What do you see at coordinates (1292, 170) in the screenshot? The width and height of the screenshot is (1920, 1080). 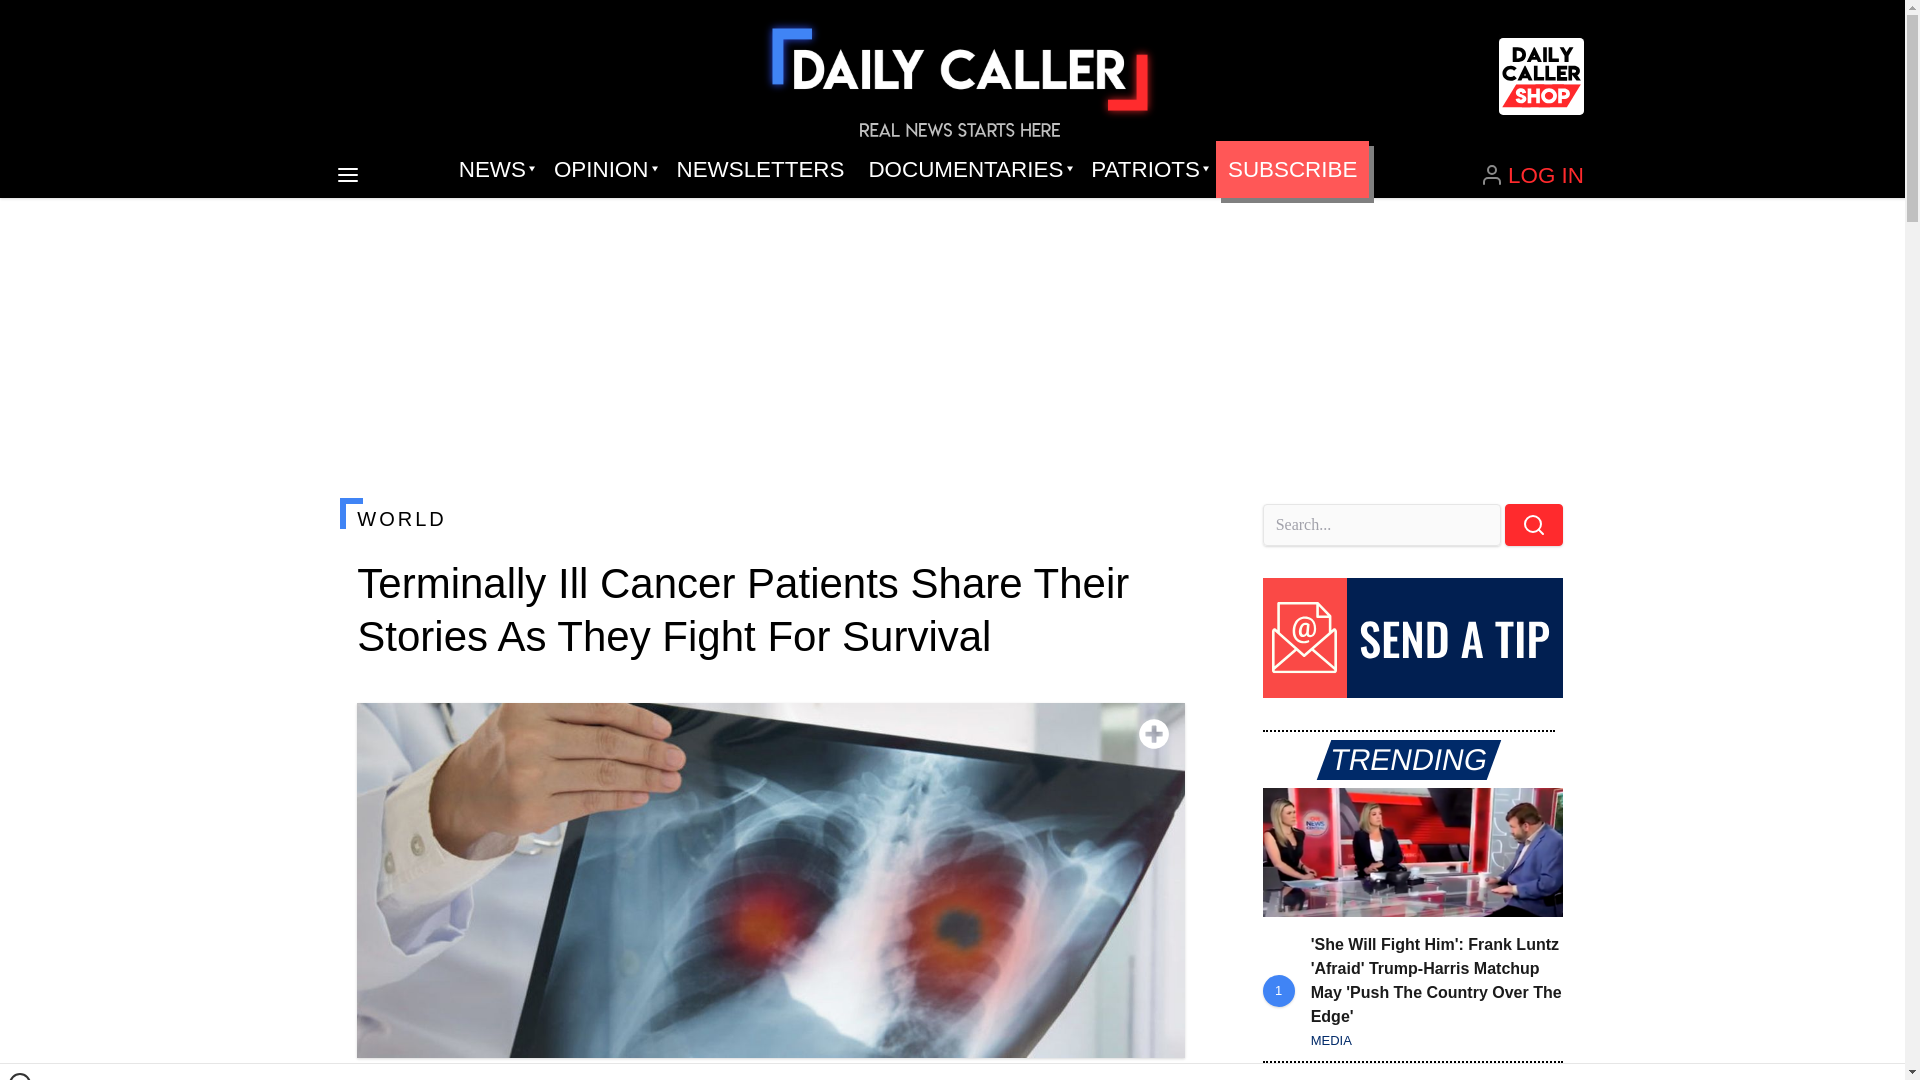 I see `SUBSCRIBE` at bounding box center [1292, 170].